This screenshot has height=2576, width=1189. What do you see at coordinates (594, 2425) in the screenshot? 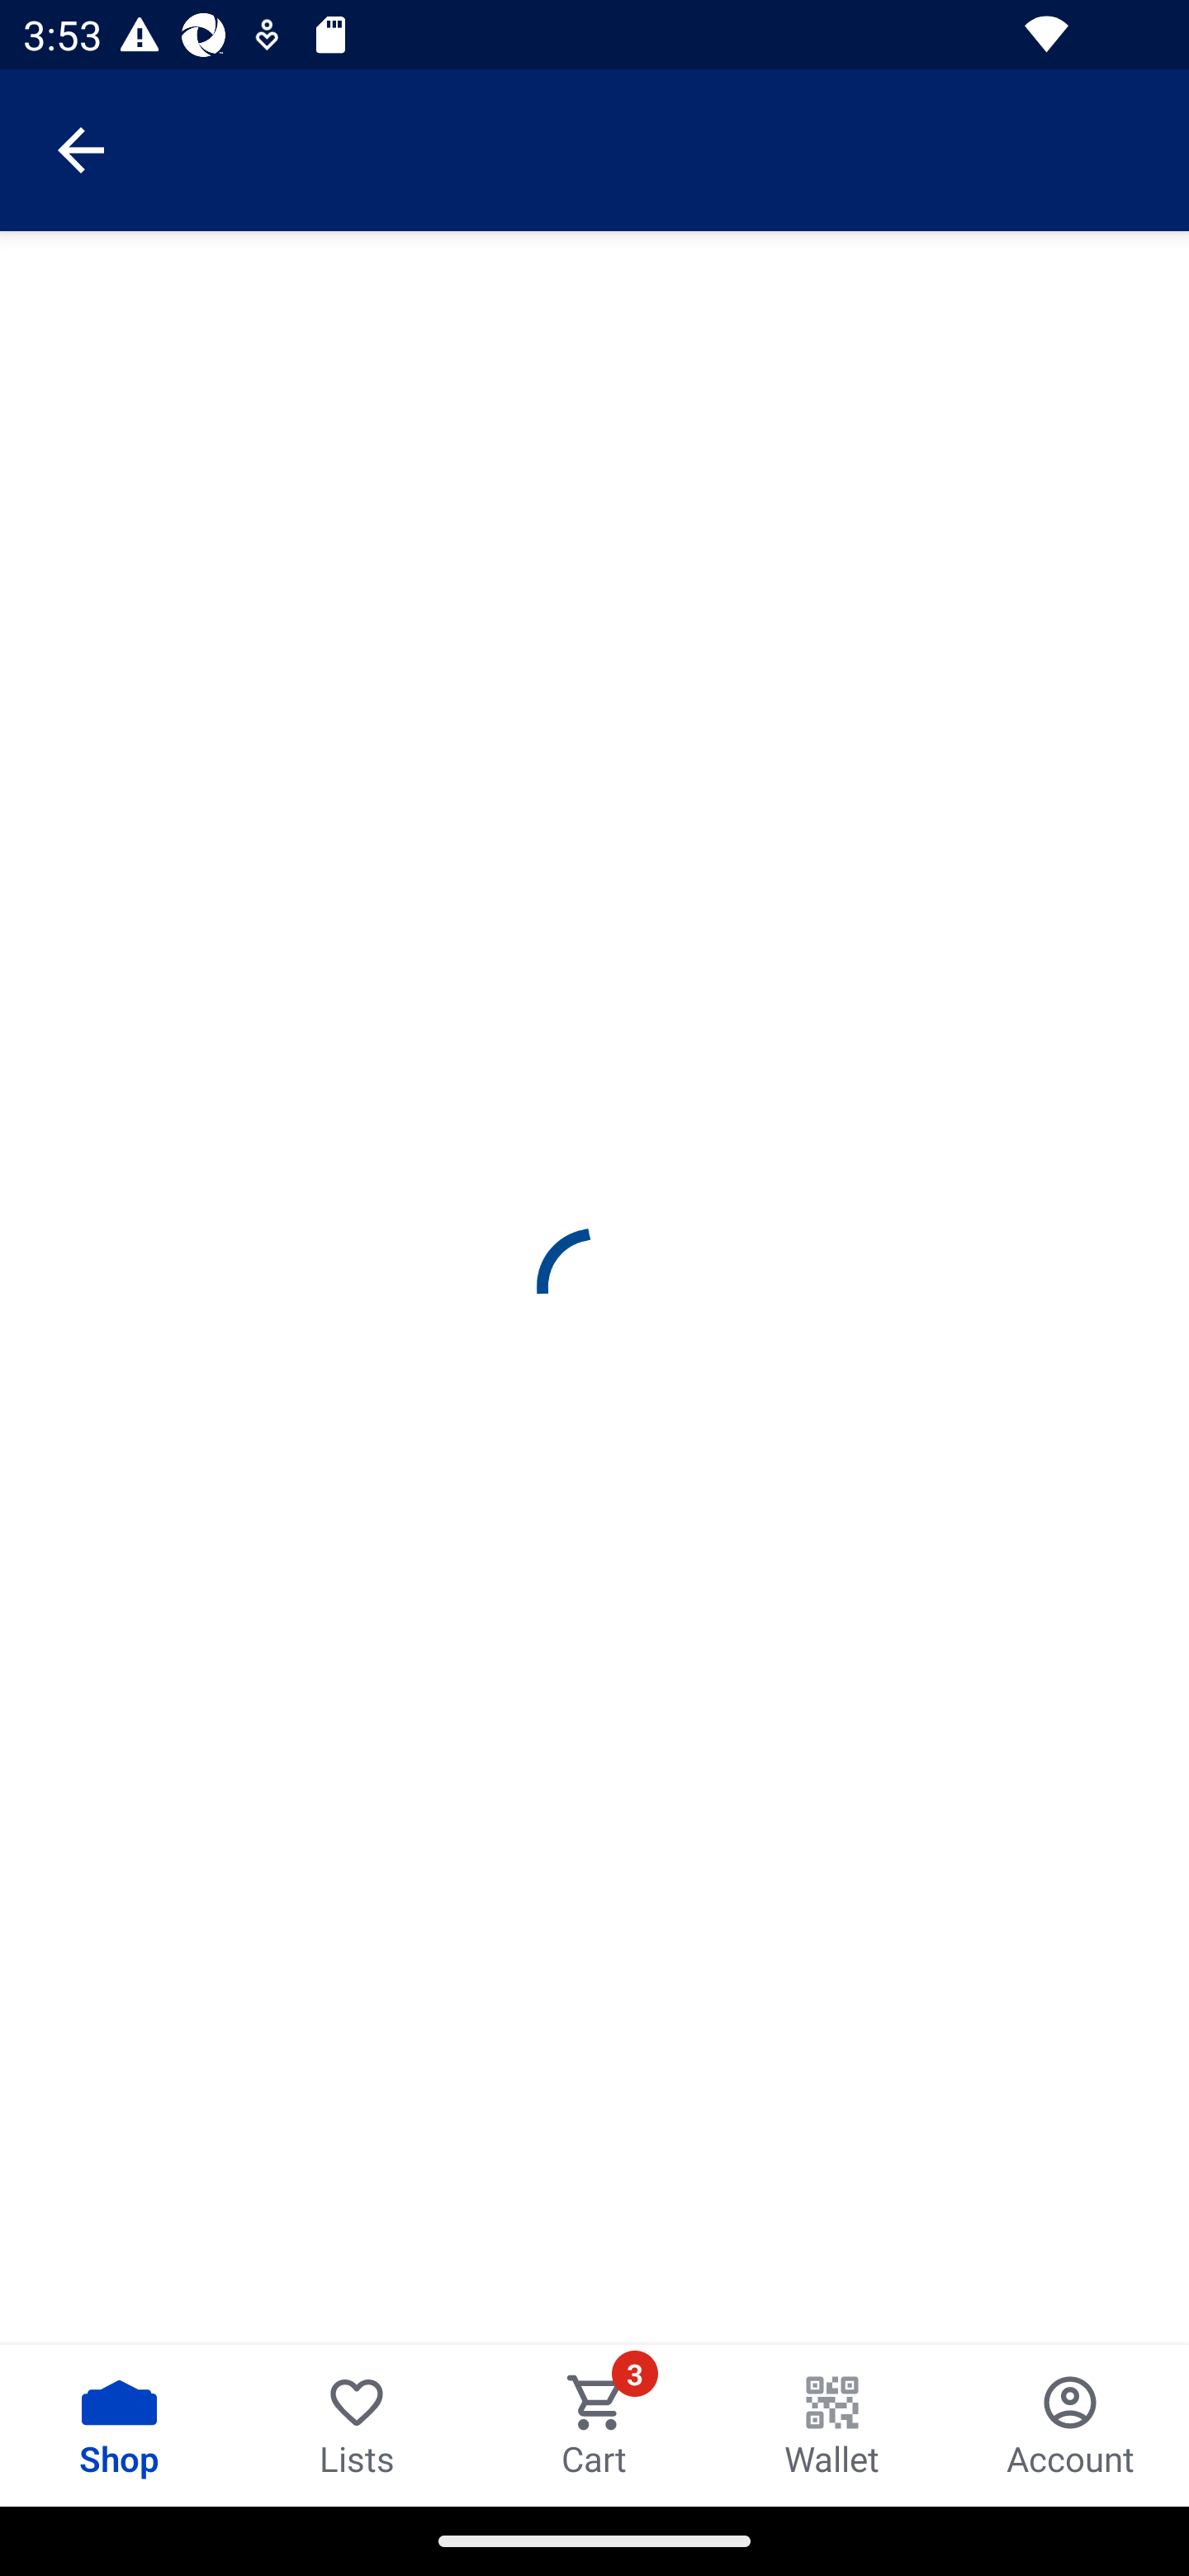
I see `Cart Cart 3` at bounding box center [594, 2425].